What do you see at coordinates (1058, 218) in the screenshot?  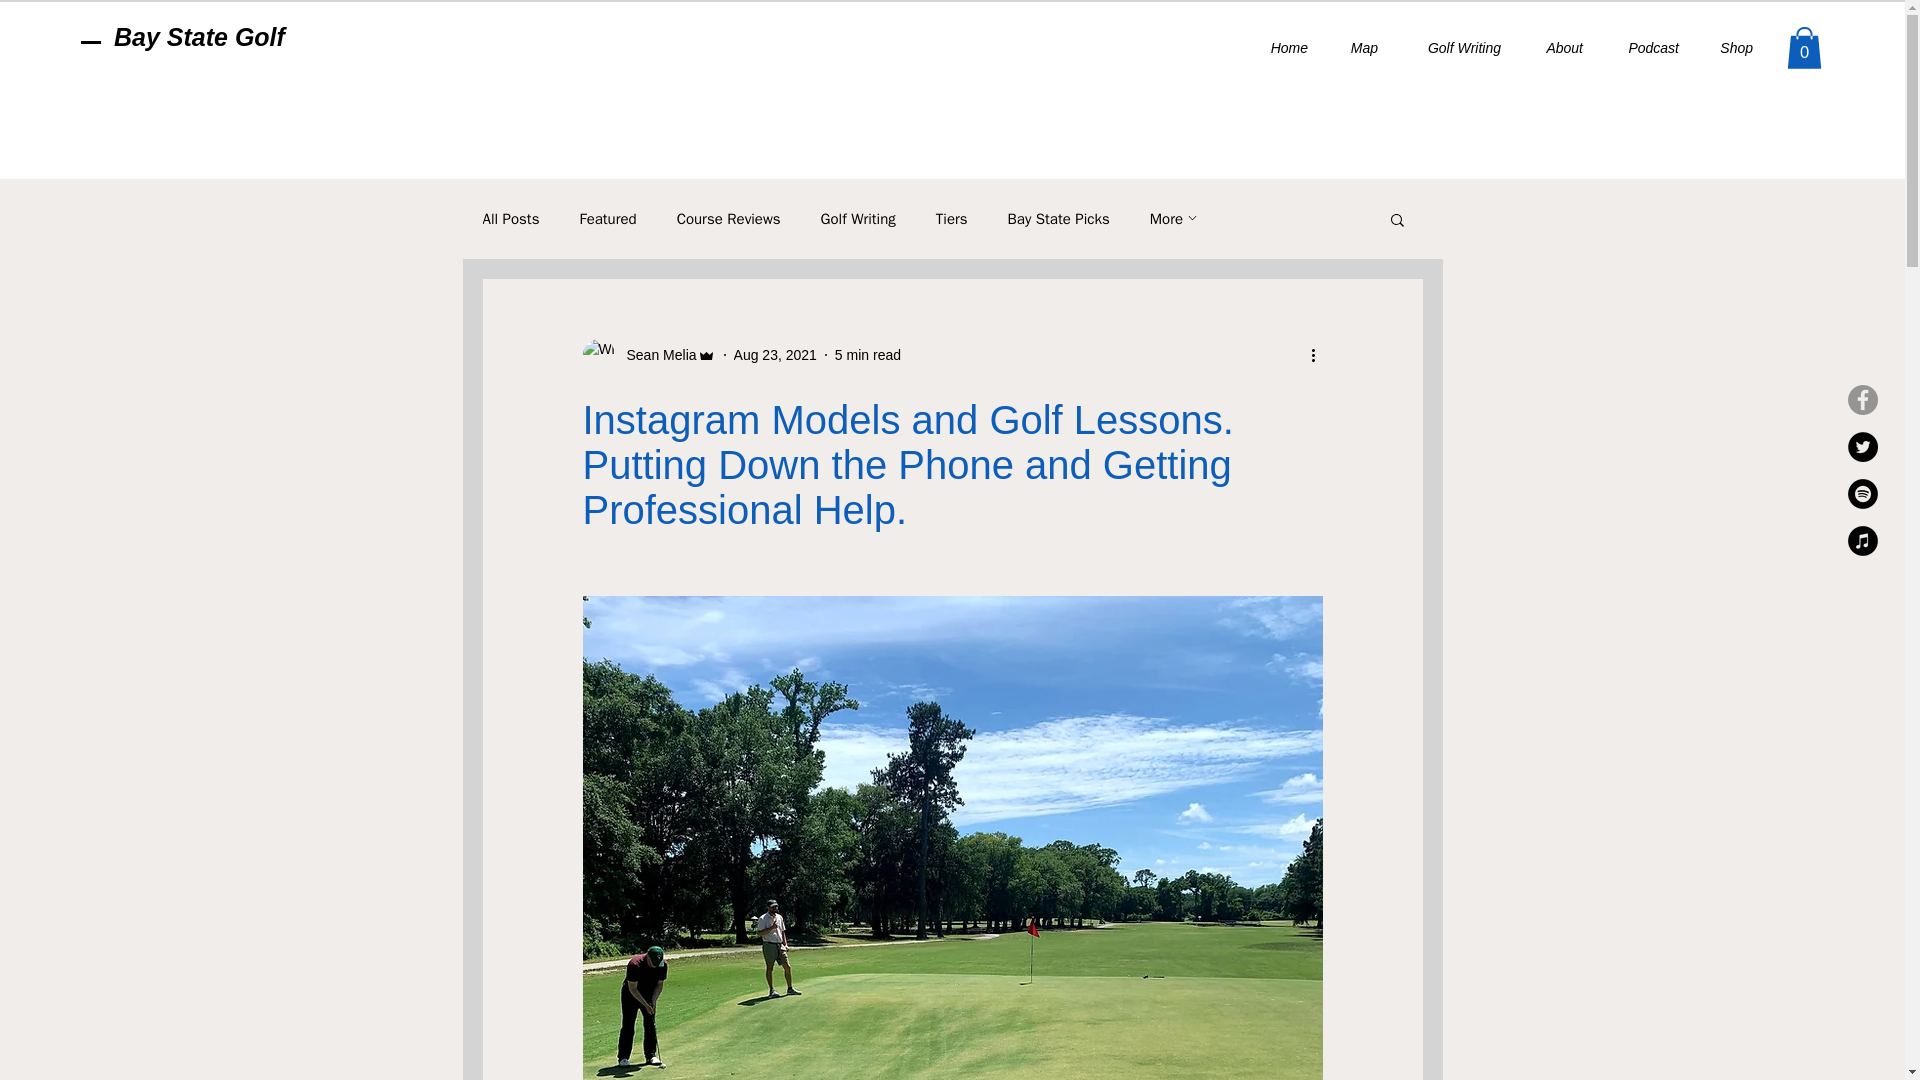 I see `Bay State Picks` at bounding box center [1058, 218].